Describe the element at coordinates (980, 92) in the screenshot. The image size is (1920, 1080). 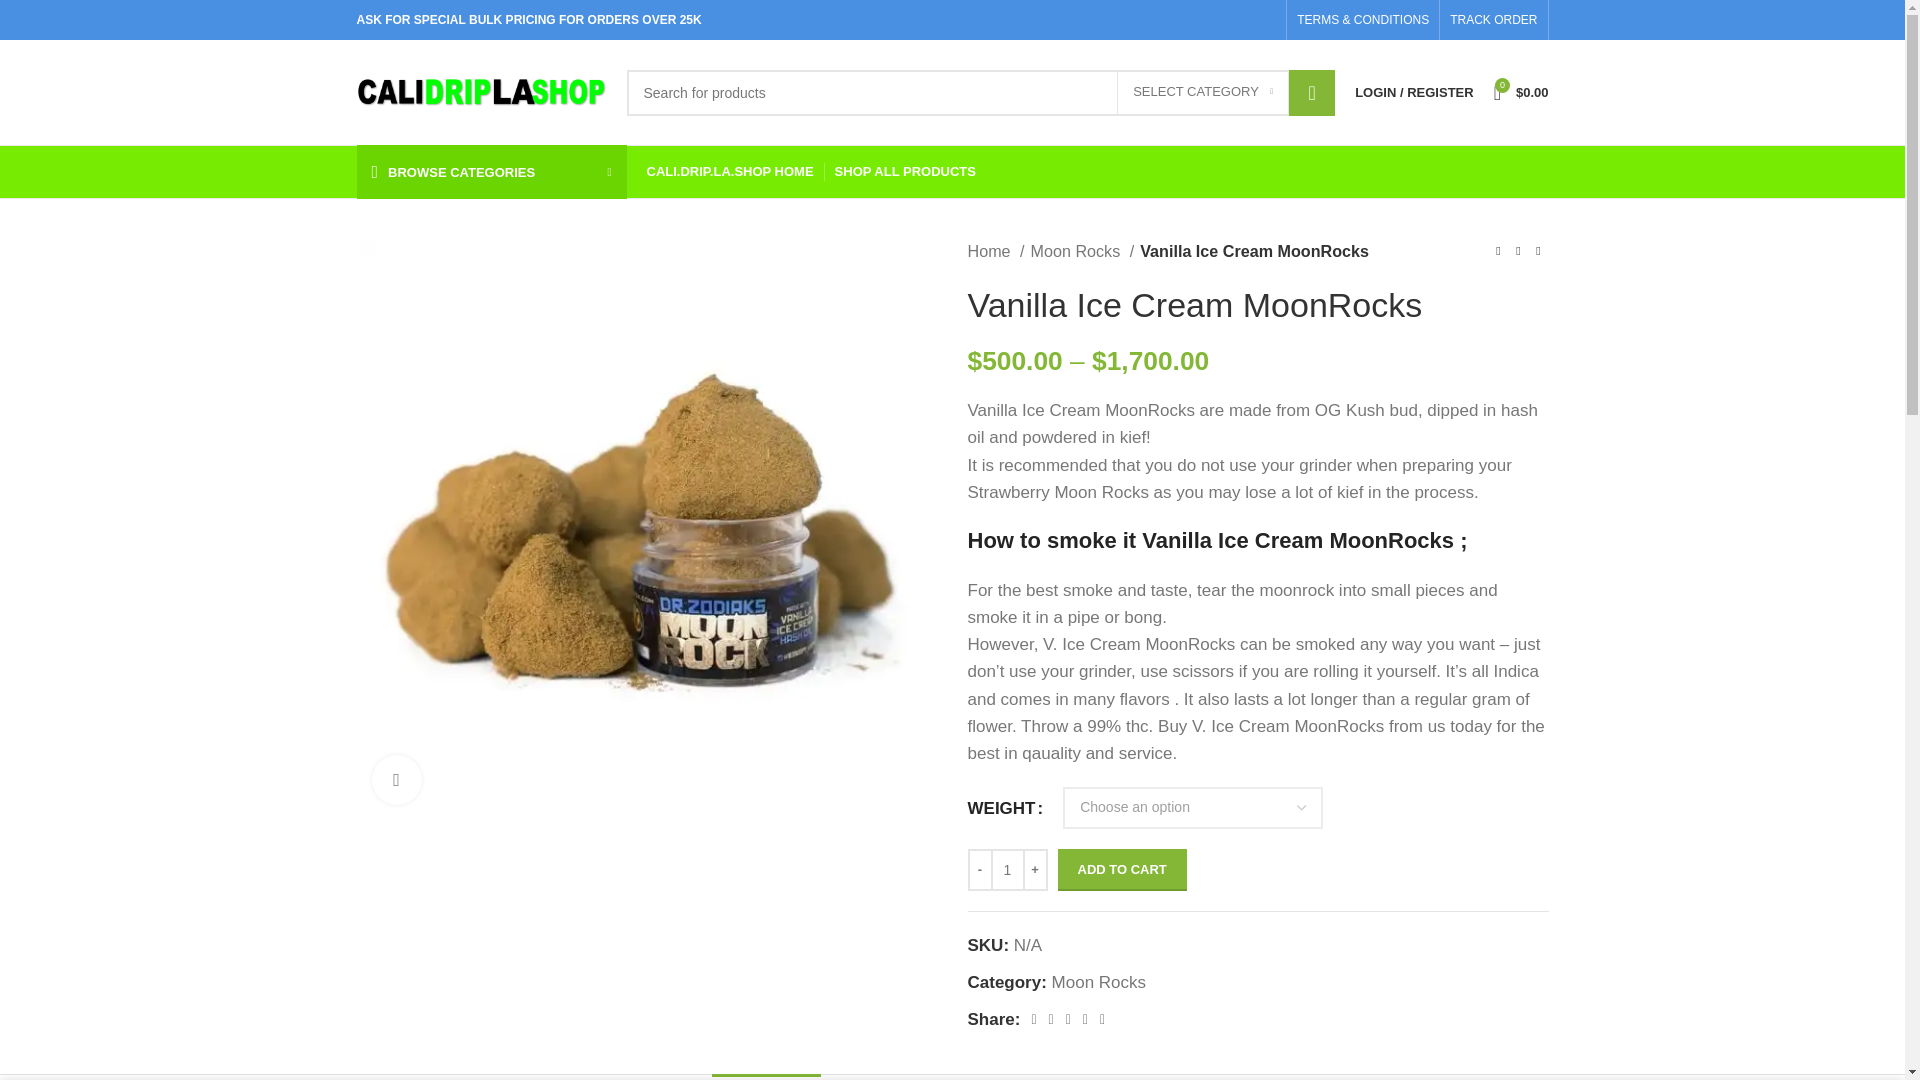
I see `Search for products` at that location.